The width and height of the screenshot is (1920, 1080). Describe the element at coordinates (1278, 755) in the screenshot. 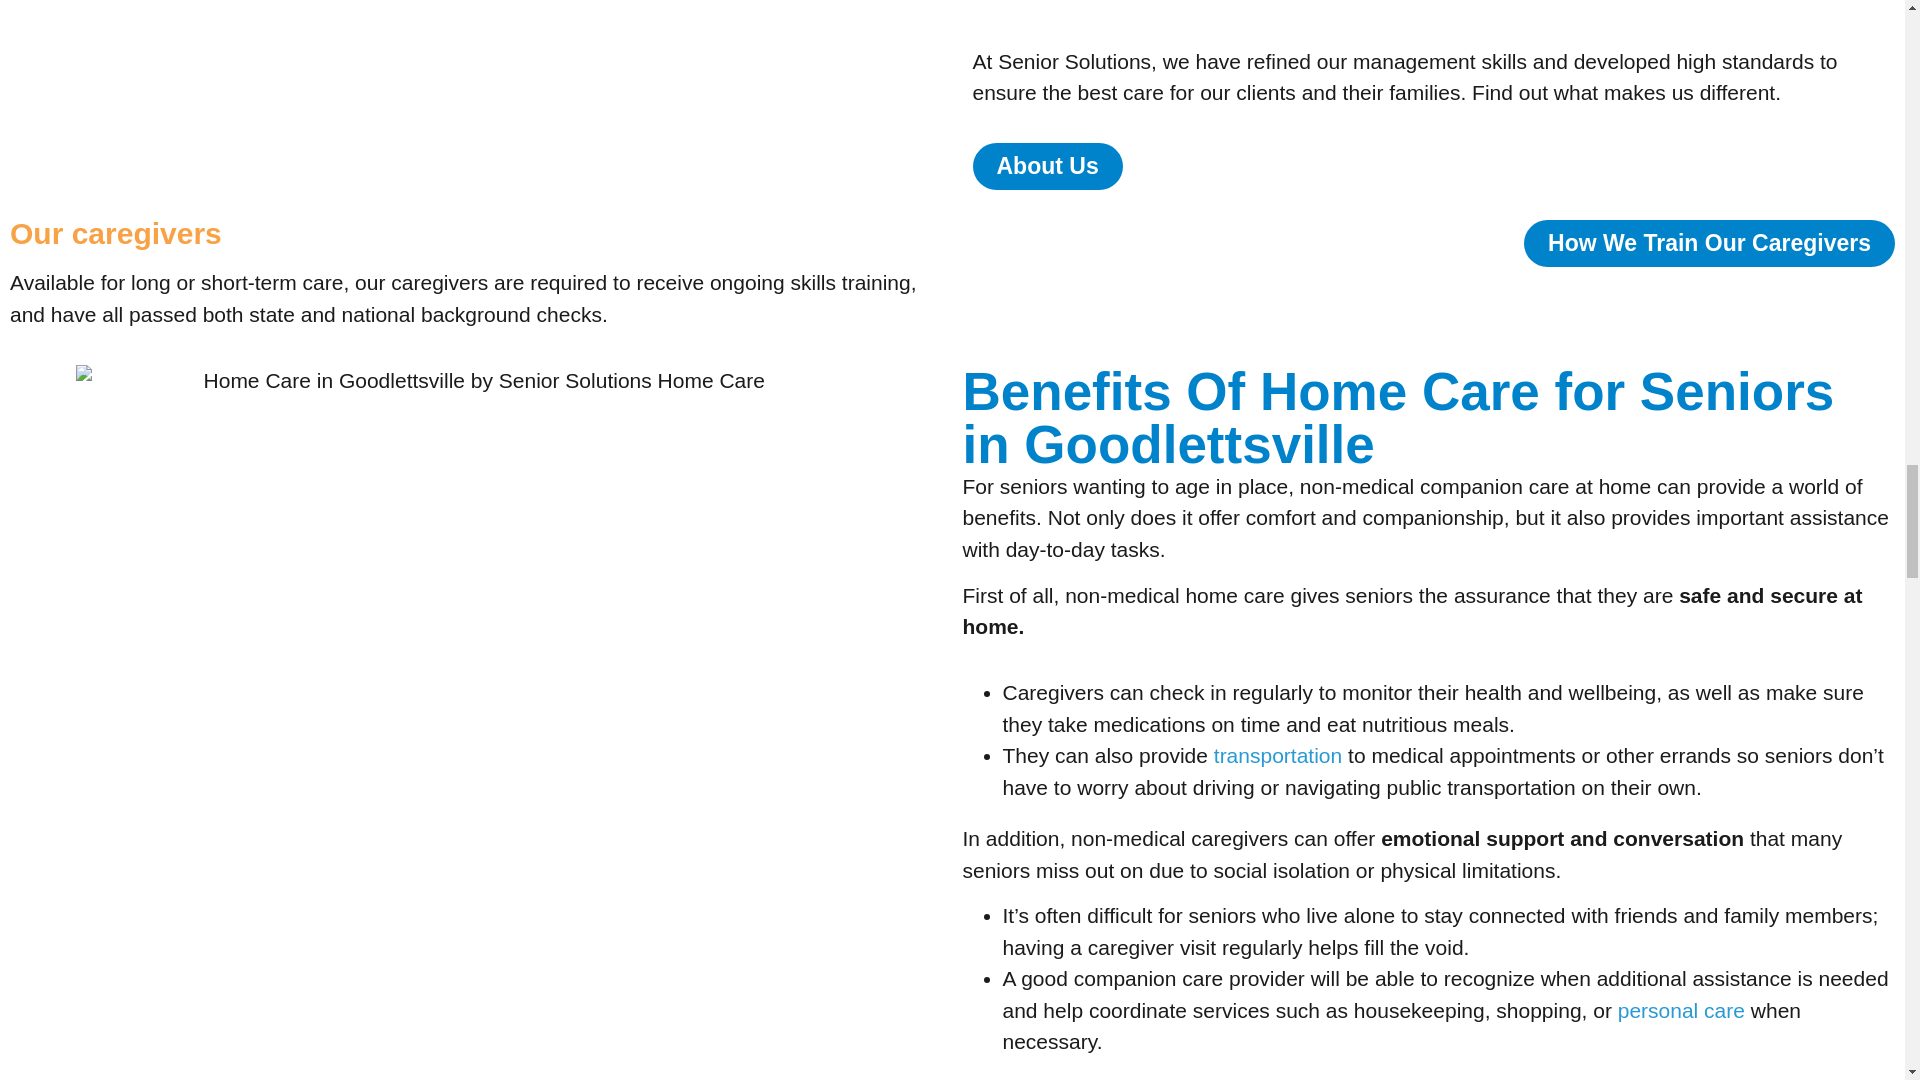

I see `transportation` at that location.